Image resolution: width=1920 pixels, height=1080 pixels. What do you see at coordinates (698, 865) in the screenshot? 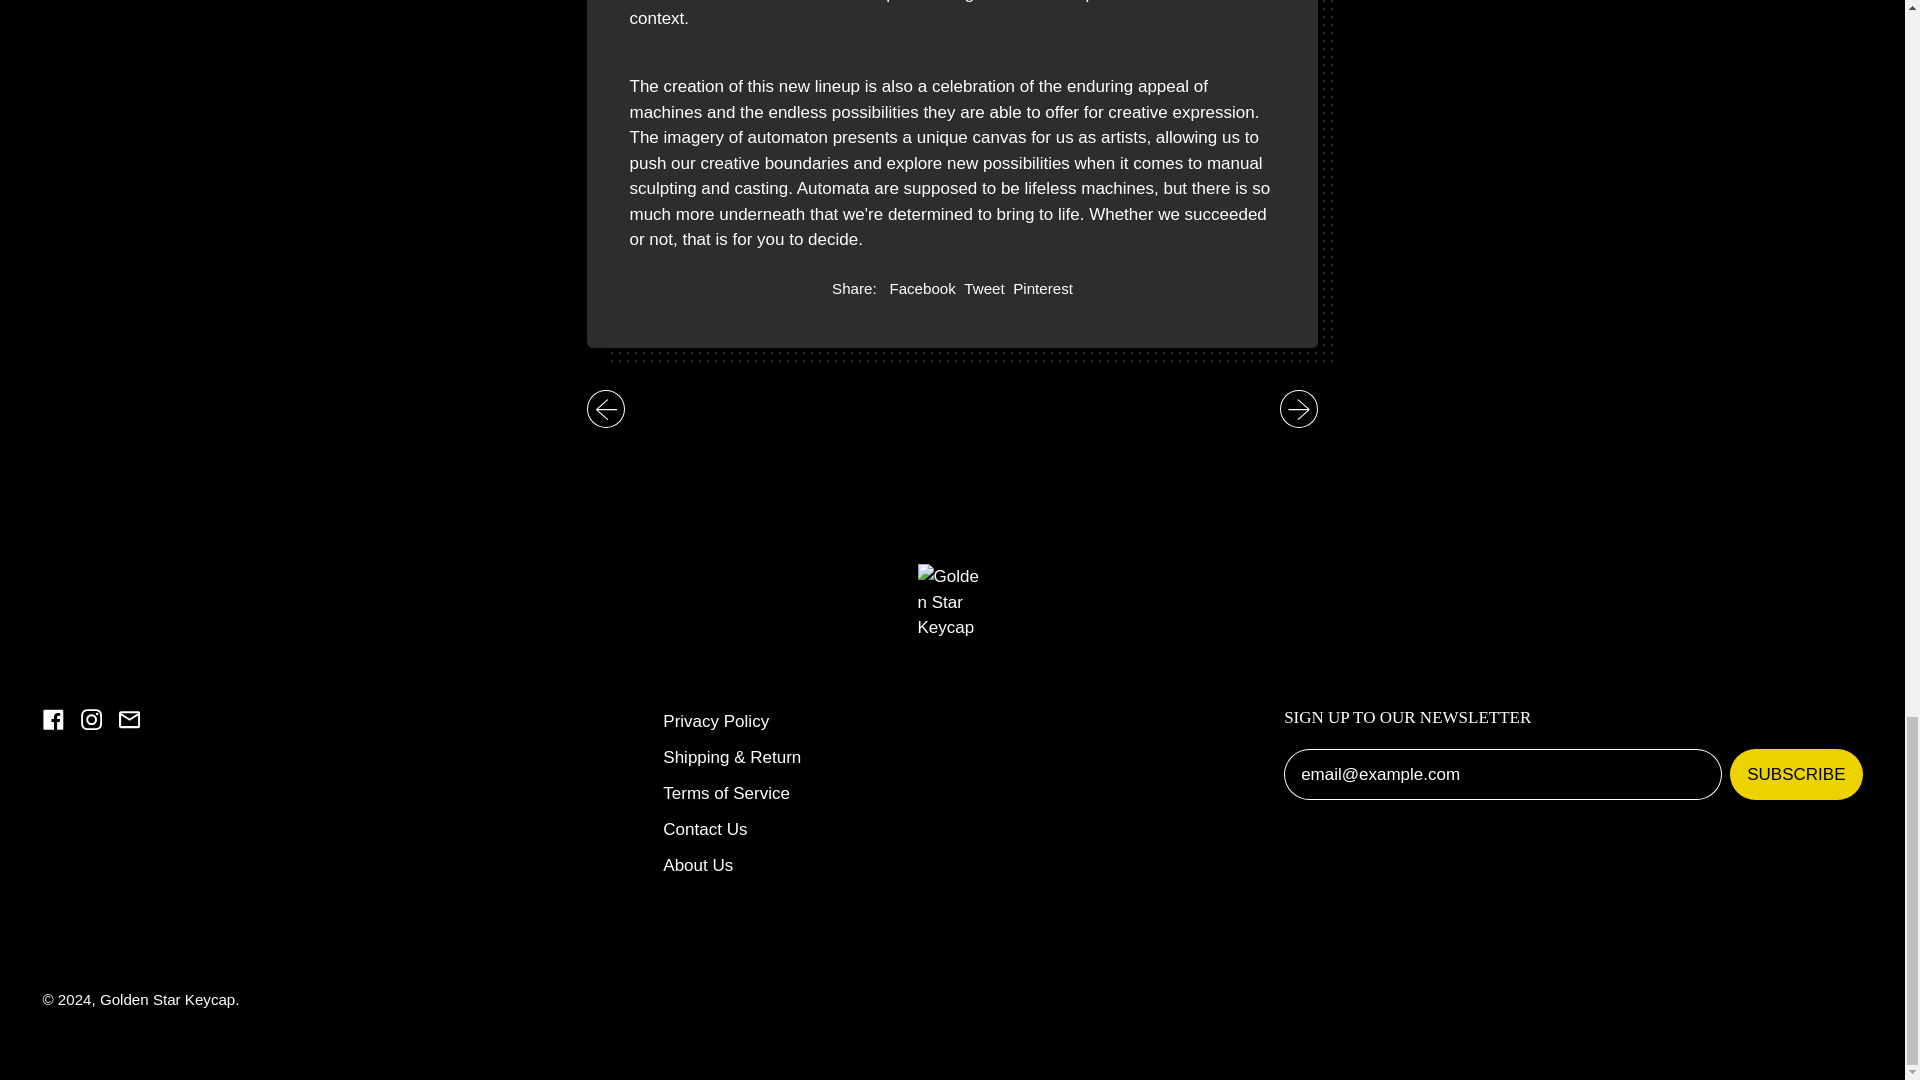
I see `About Us` at bounding box center [698, 865].